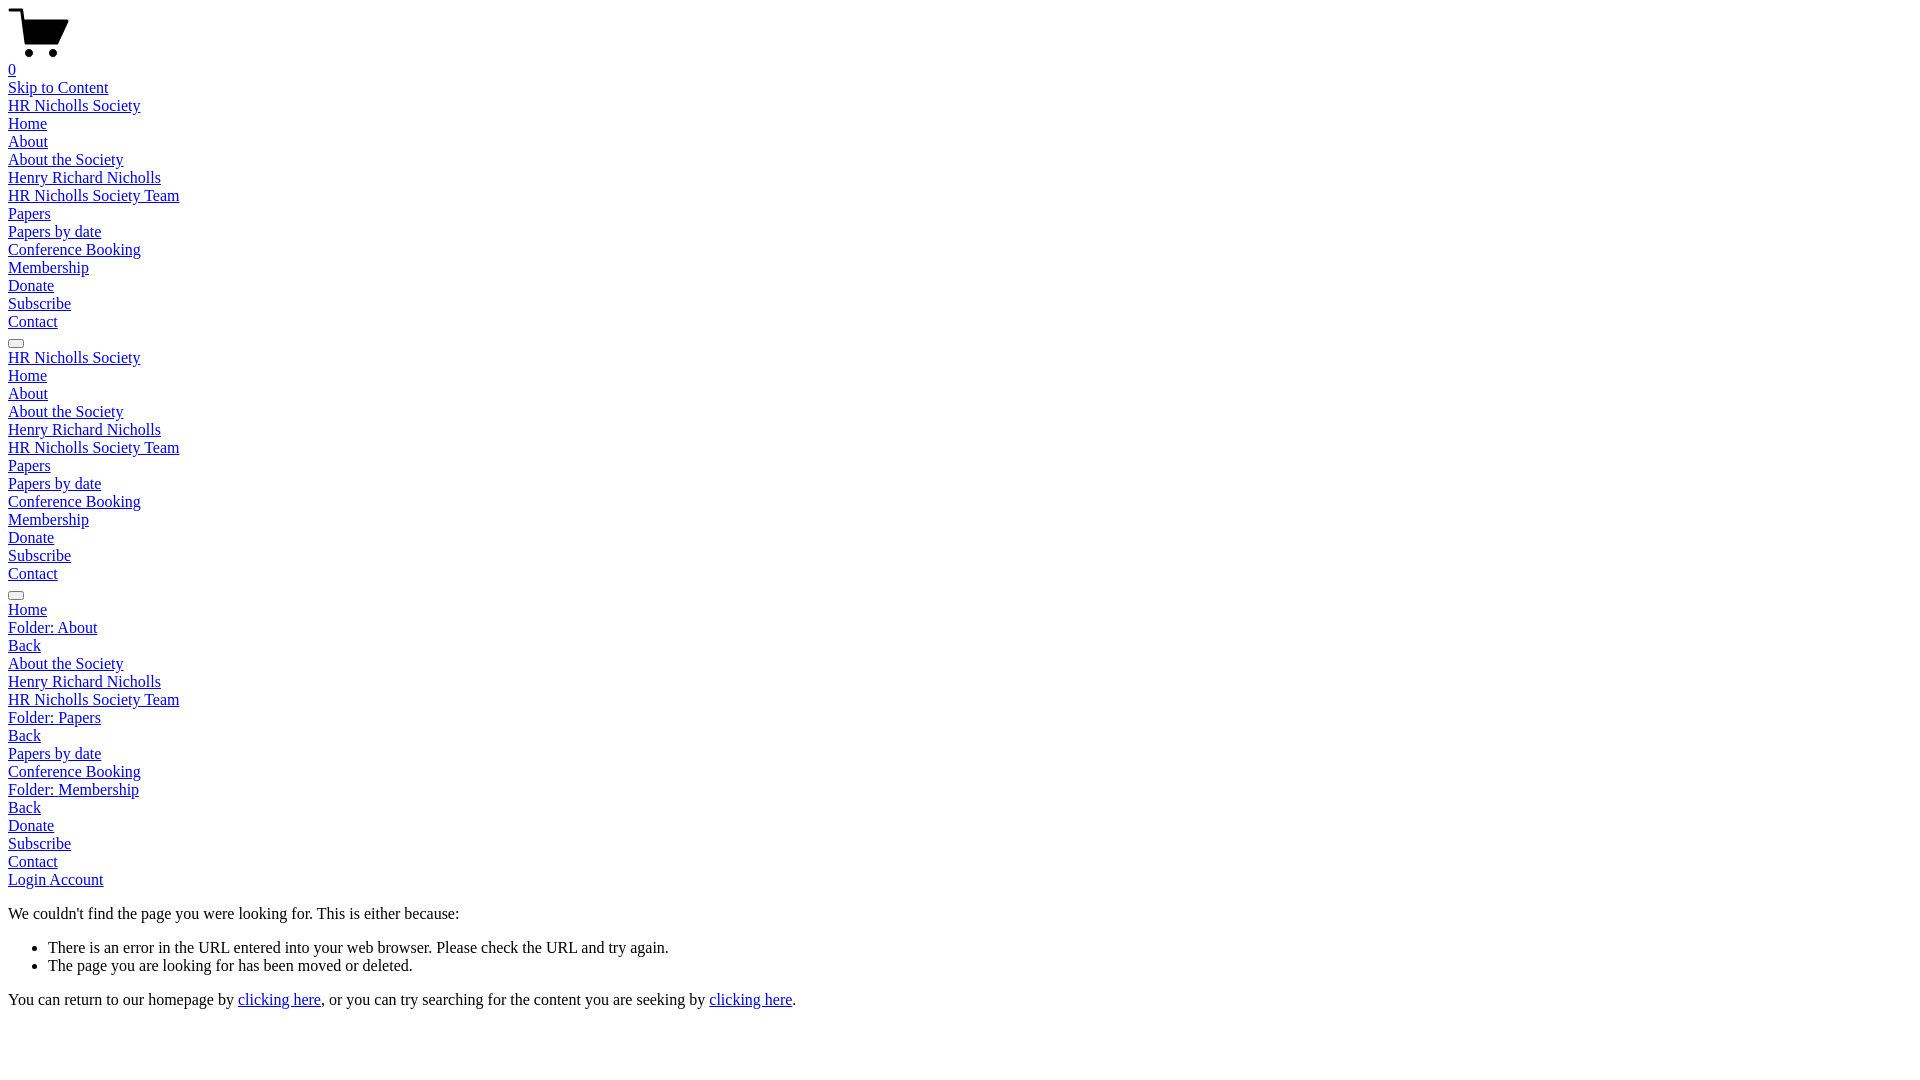 This screenshot has height=1080, width=1920. Describe the element at coordinates (54, 232) in the screenshot. I see `Papers by date` at that location.